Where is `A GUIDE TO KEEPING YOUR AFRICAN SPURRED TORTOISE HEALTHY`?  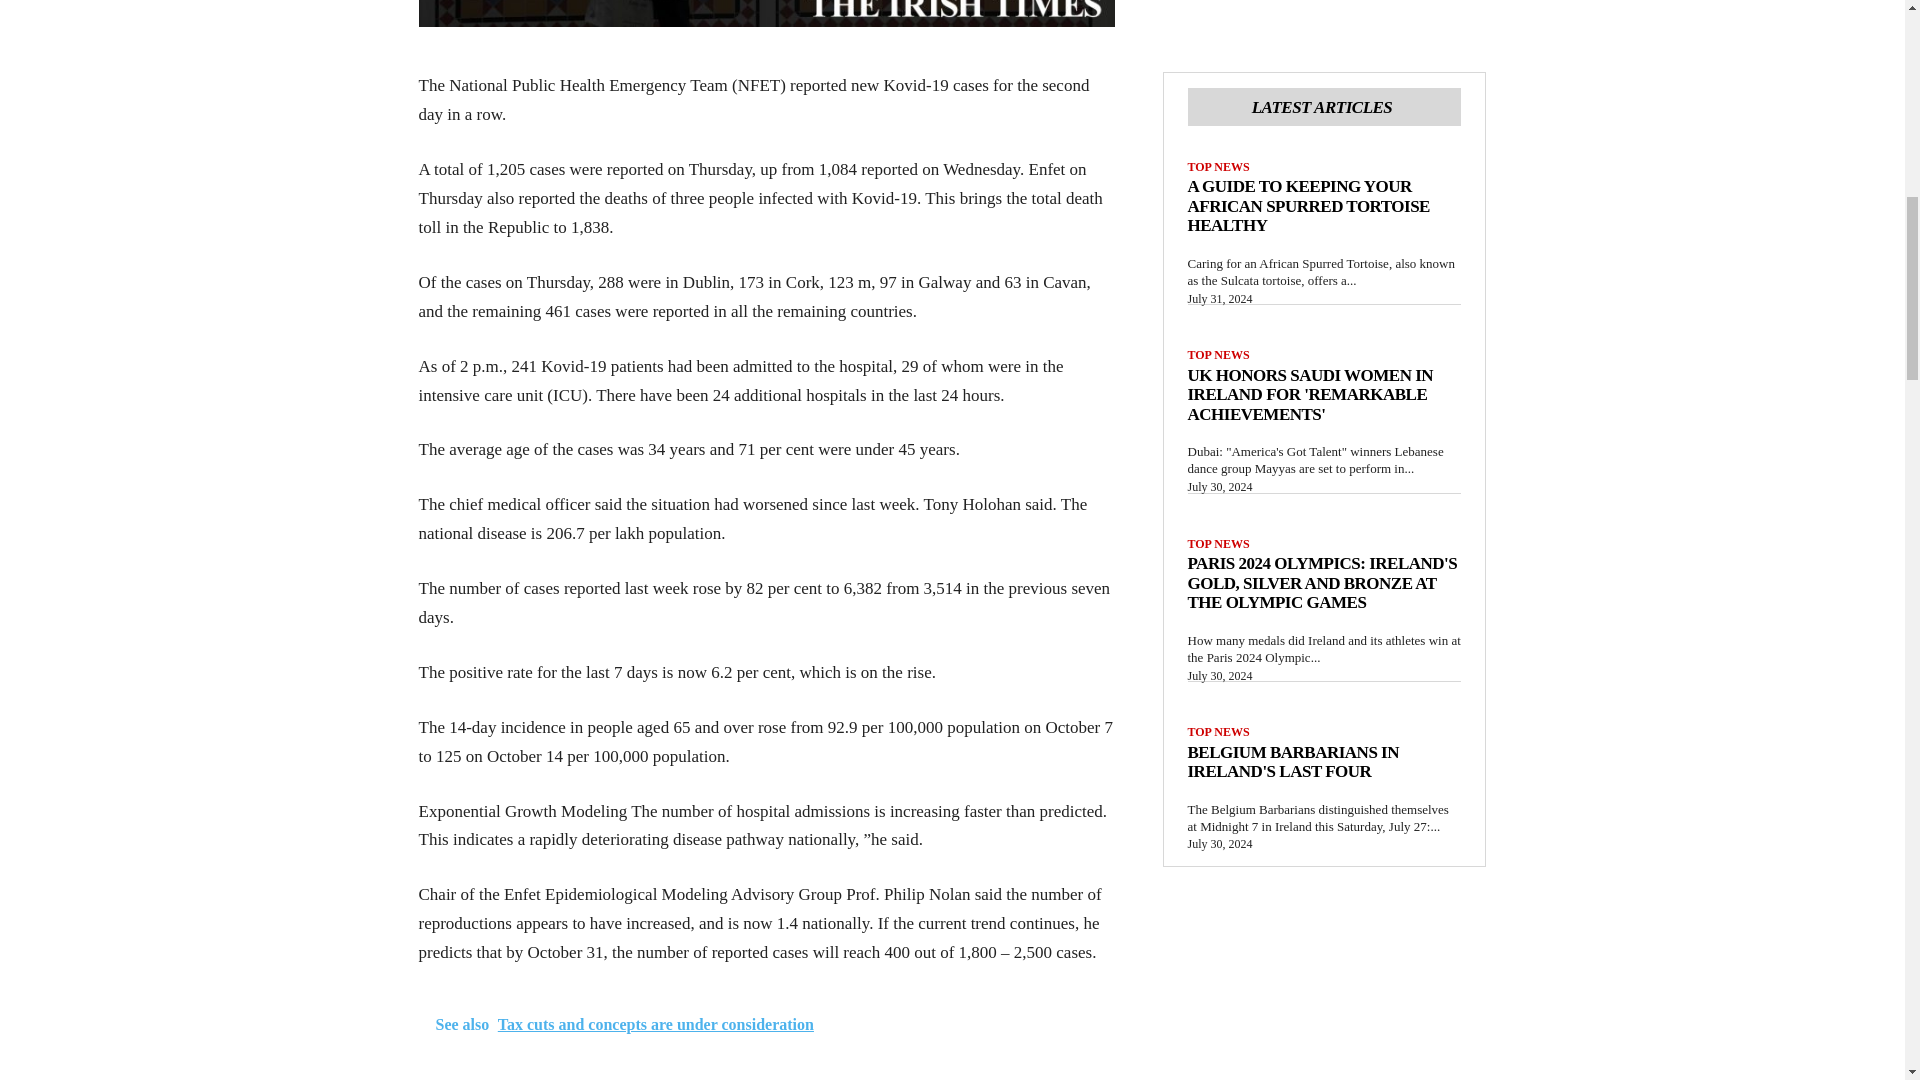
A GUIDE TO KEEPING YOUR AFRICAN SPURRED TORTOISE HEALTHY is located at coordinates (1309, 206).